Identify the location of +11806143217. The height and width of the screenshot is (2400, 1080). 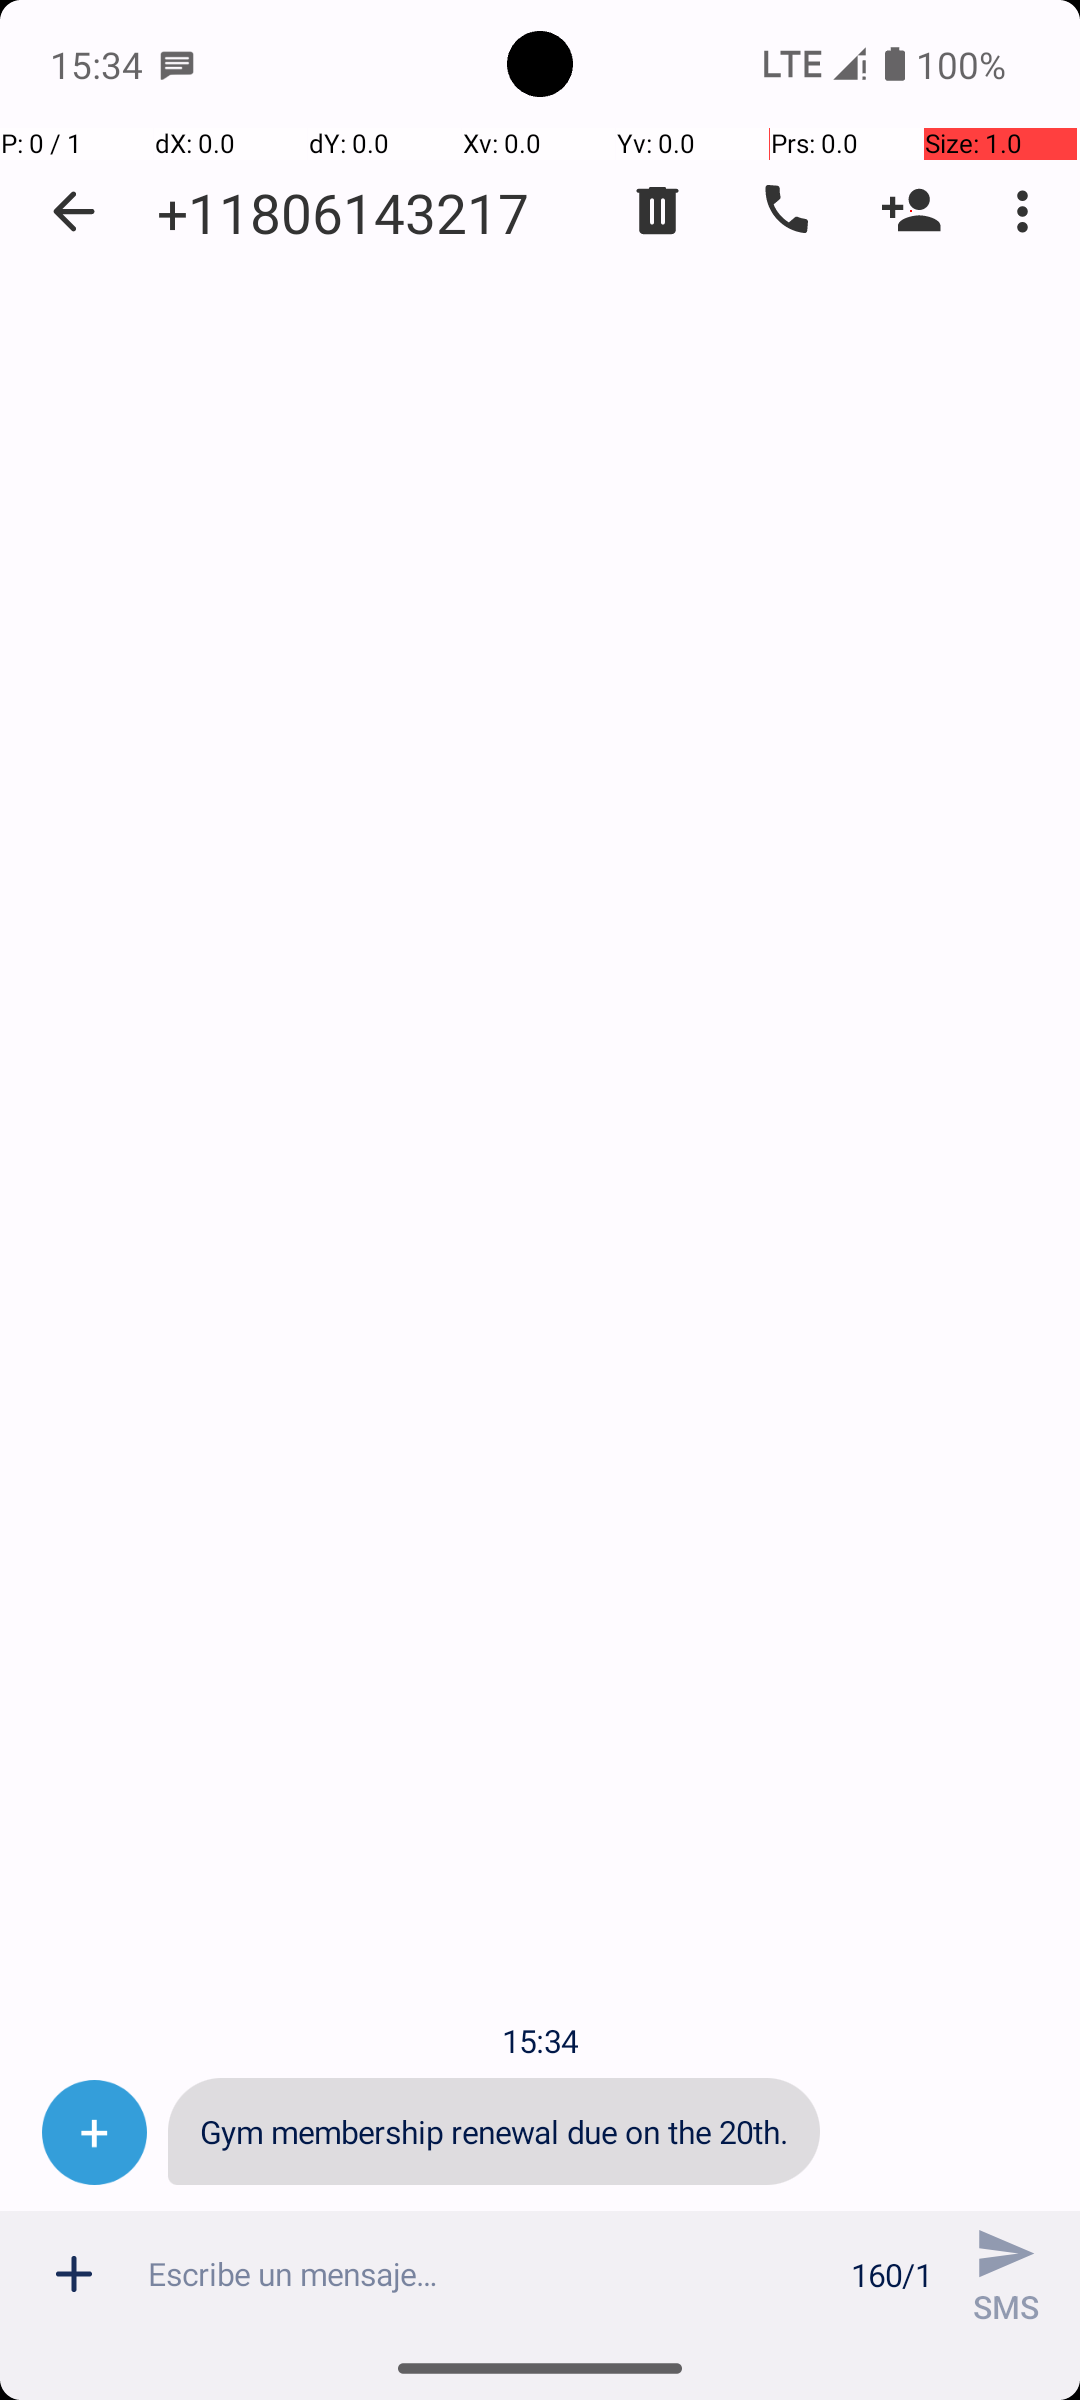
(343, 212).